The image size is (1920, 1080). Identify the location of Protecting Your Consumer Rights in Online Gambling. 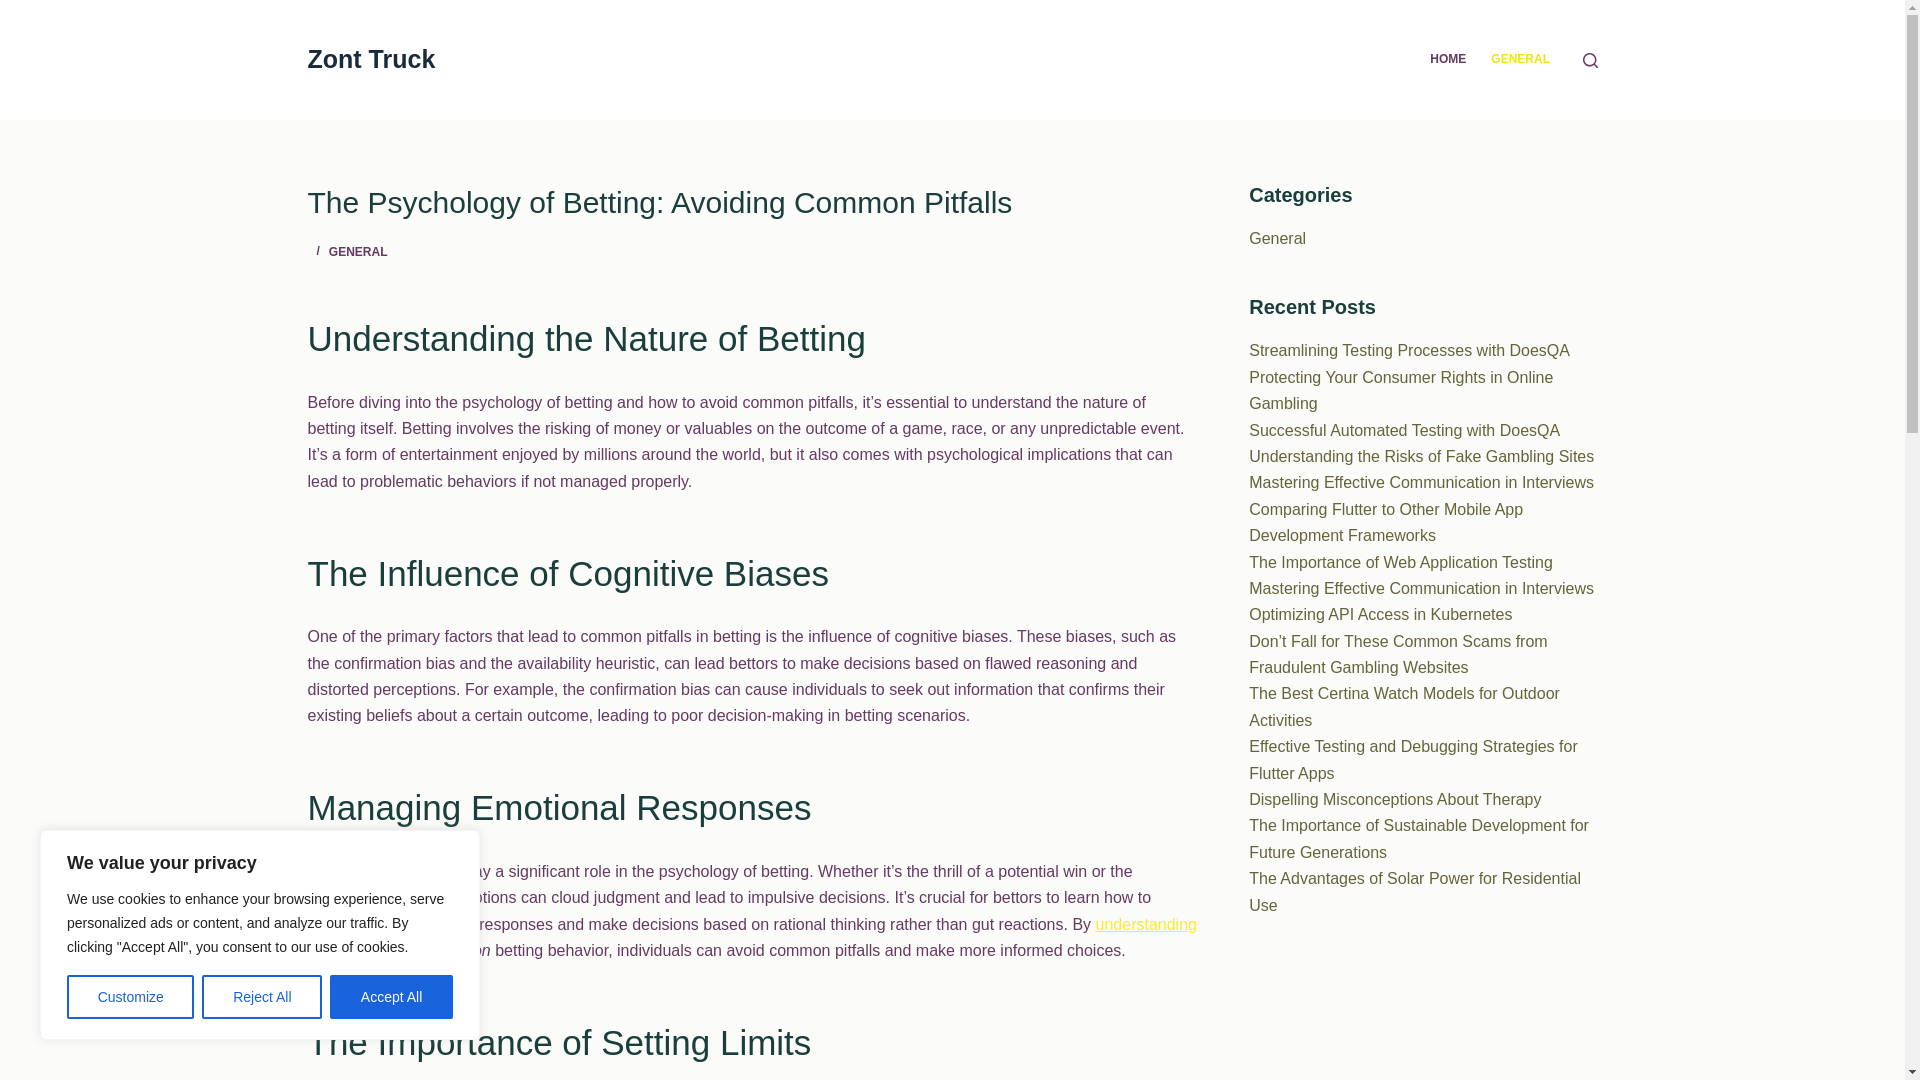
(1401, 390).